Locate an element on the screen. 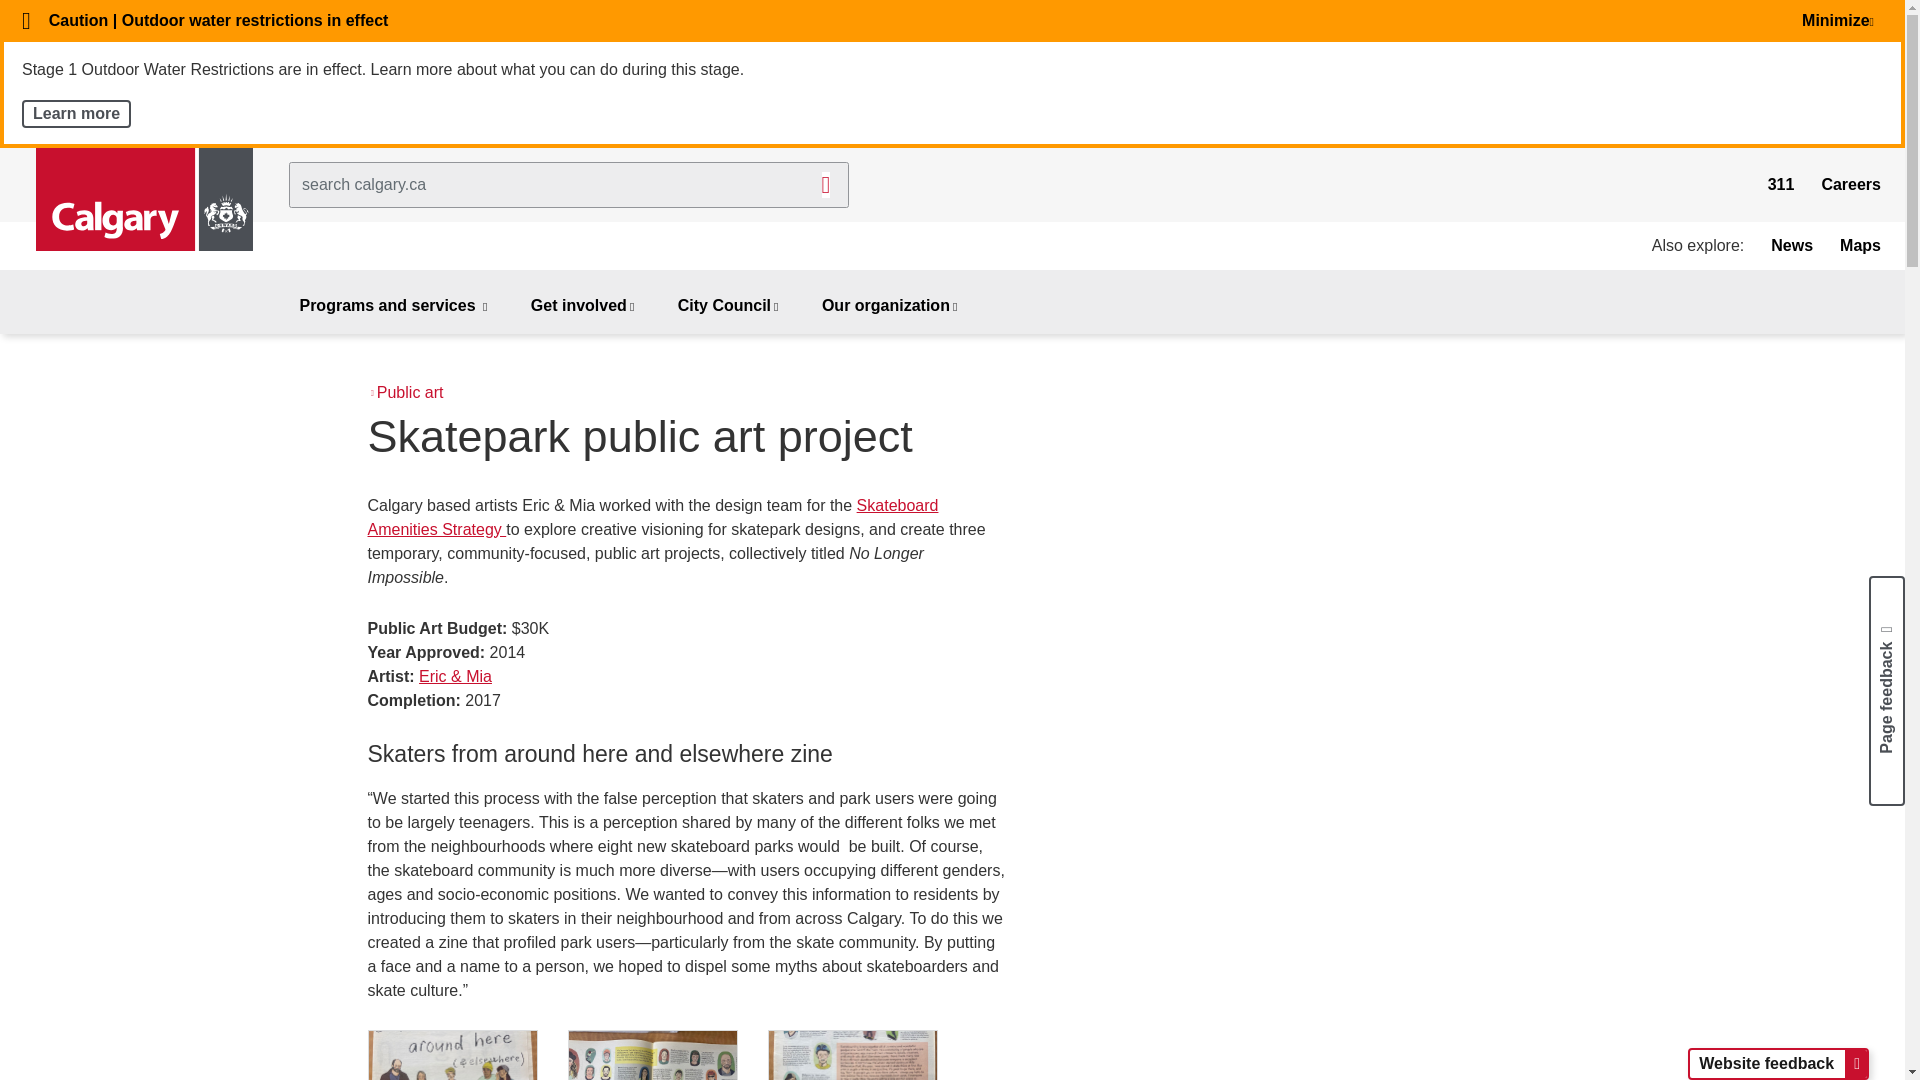  Get involved is located at coordinates (583, 307).